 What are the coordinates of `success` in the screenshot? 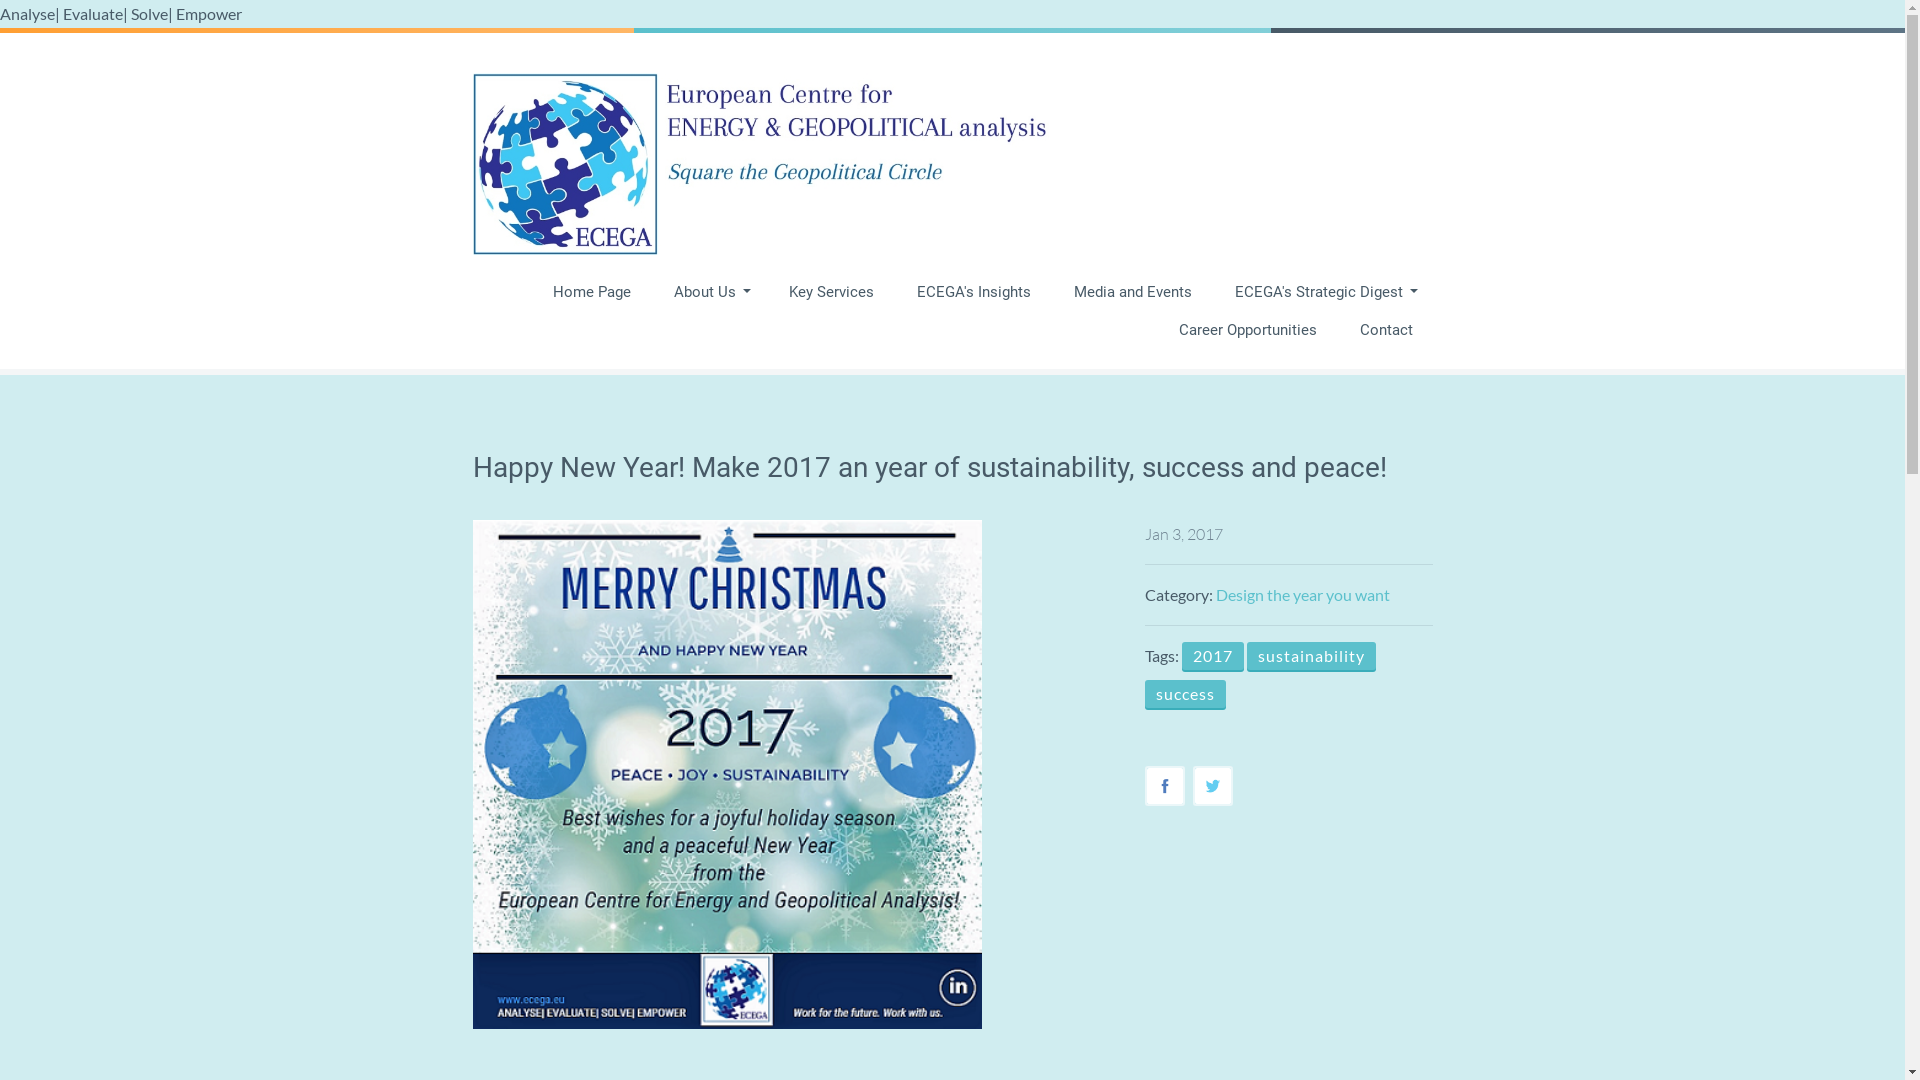 It's located at (1184, 694).